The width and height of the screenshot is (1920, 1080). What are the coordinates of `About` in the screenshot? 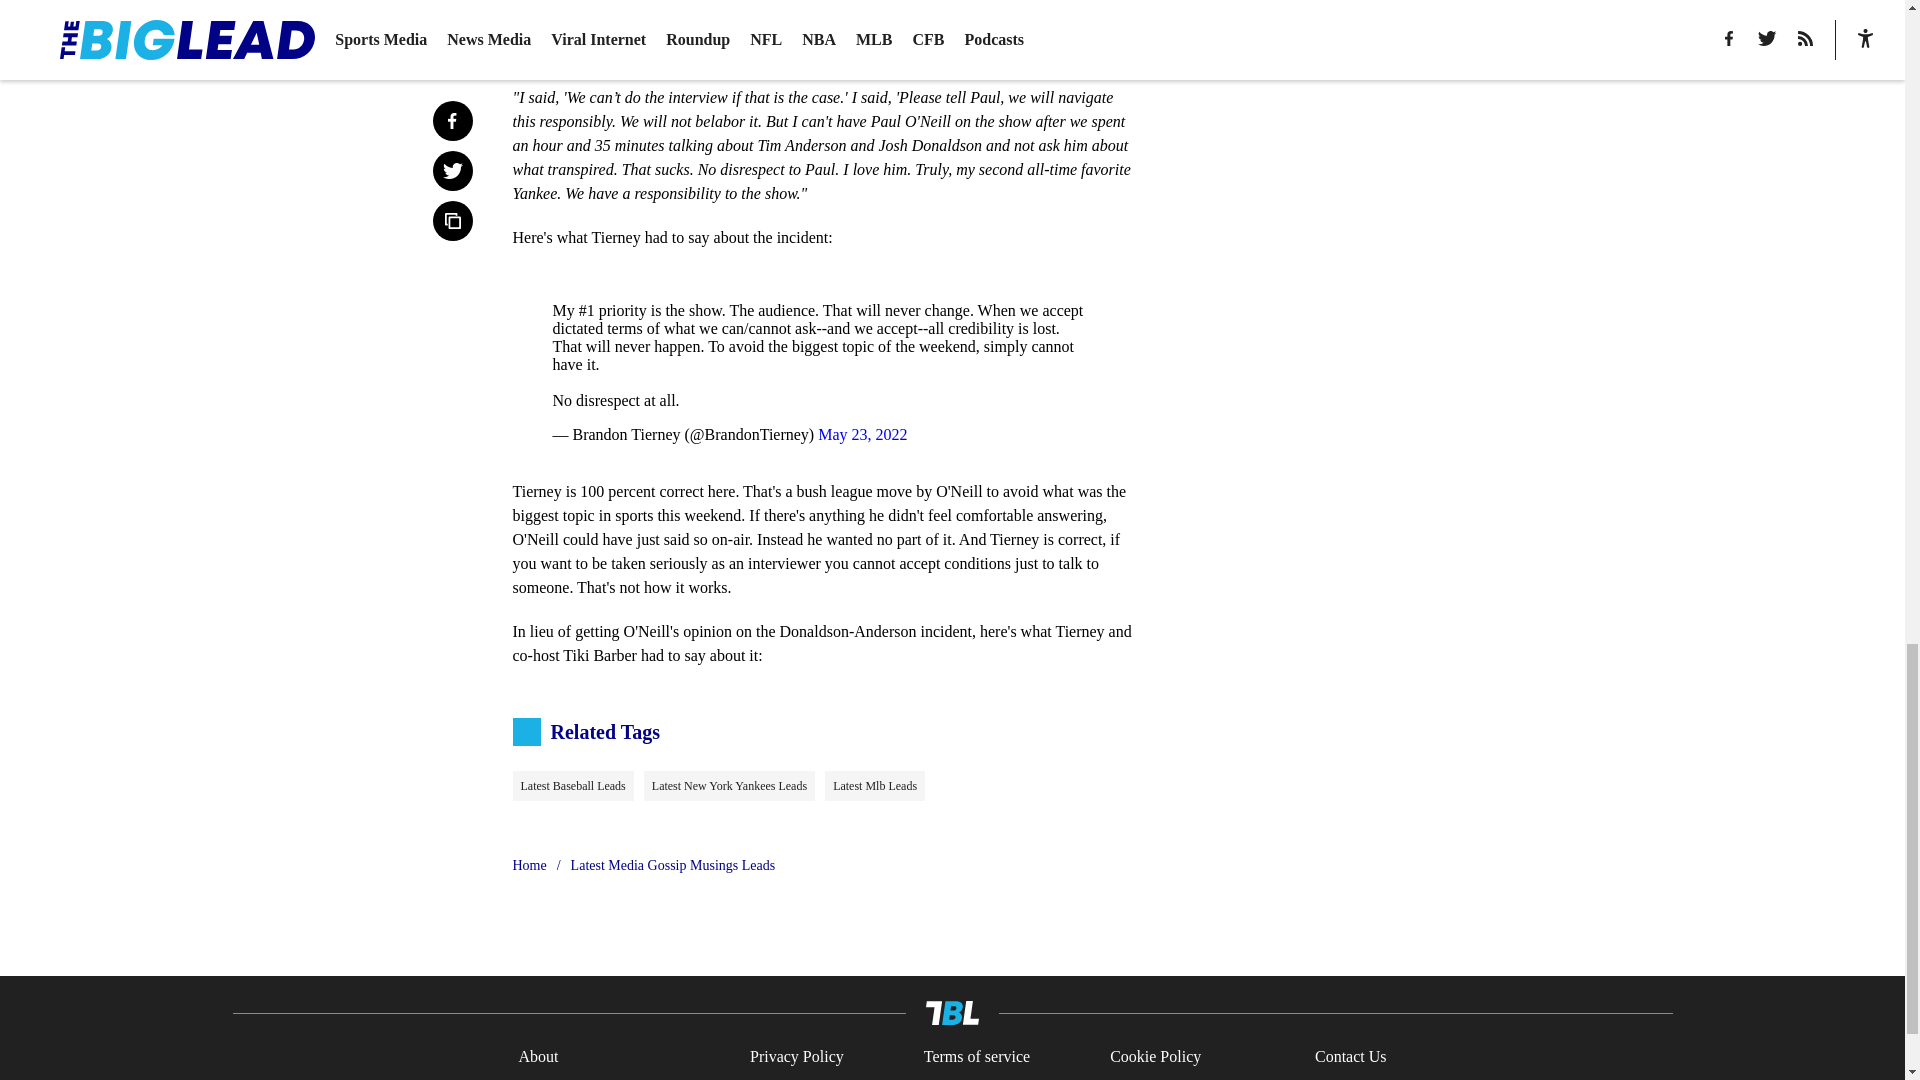 It's located at (538, 1057).